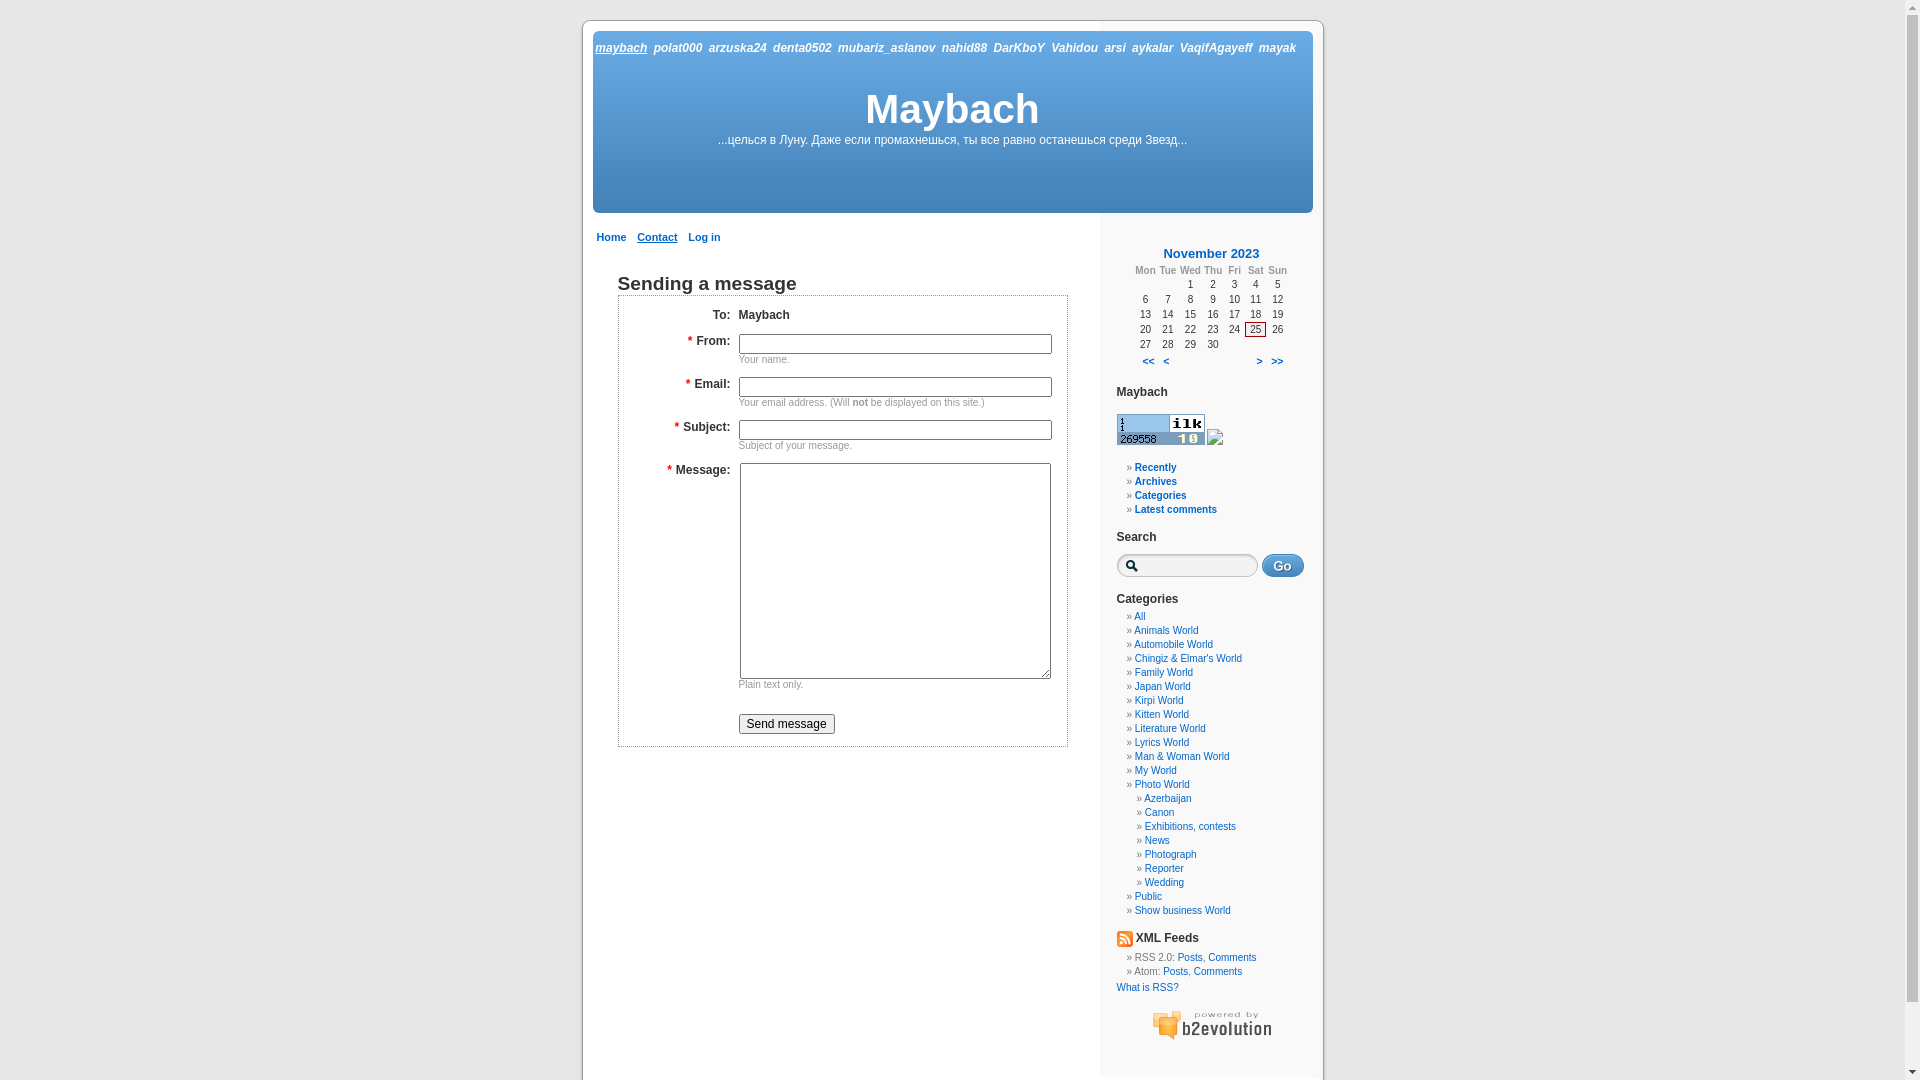 The width and height of the screenshot is (1920, 1080). I want to click on News, so click(1158, 840).